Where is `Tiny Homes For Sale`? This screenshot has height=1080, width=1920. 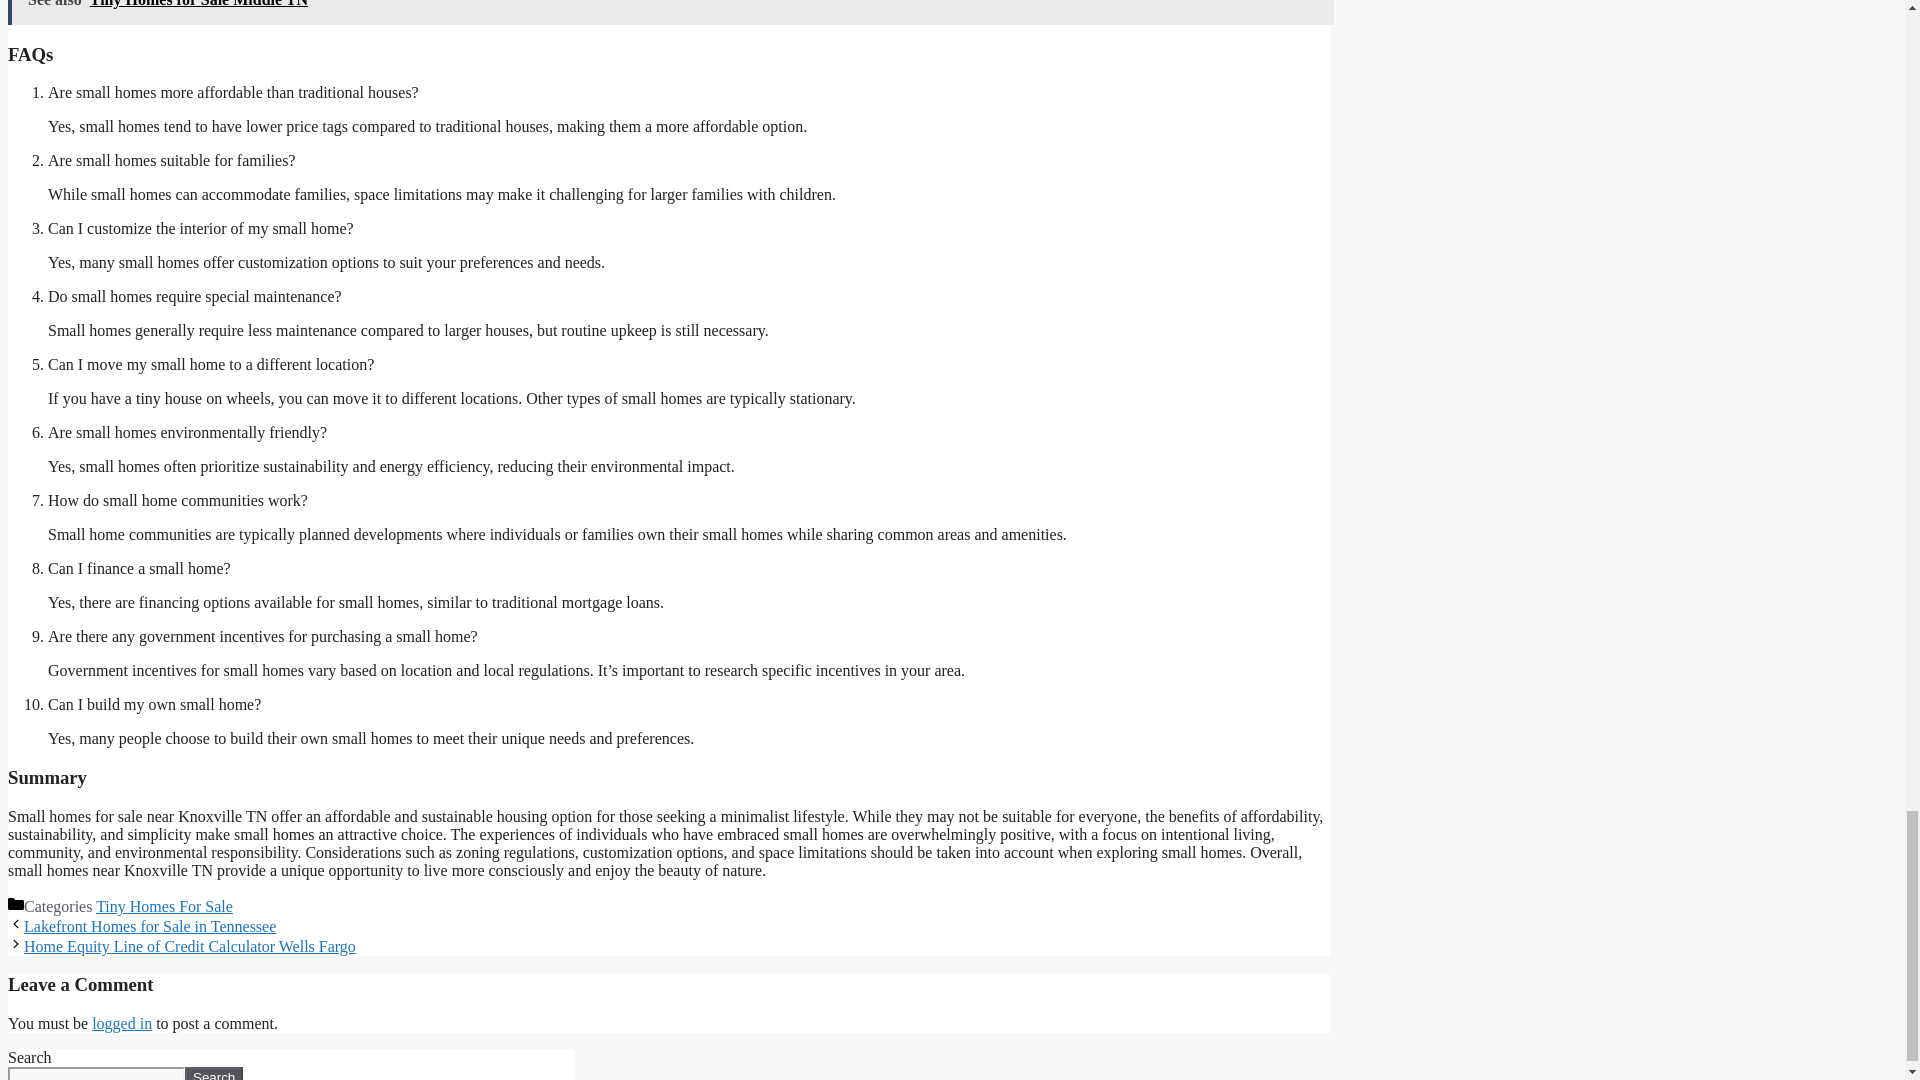
Tiny Homes For Sale is located at coordinates (164, 906).